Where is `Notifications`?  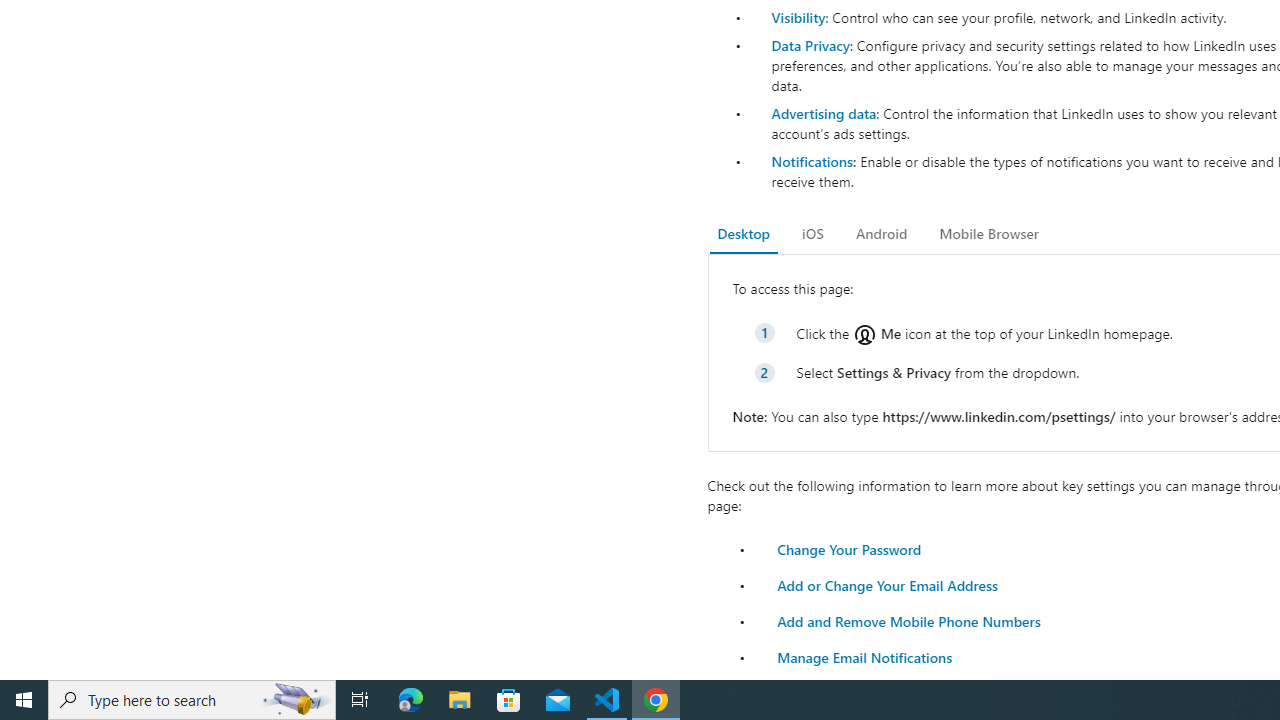
Notifications is located at coordinates (811, 161).